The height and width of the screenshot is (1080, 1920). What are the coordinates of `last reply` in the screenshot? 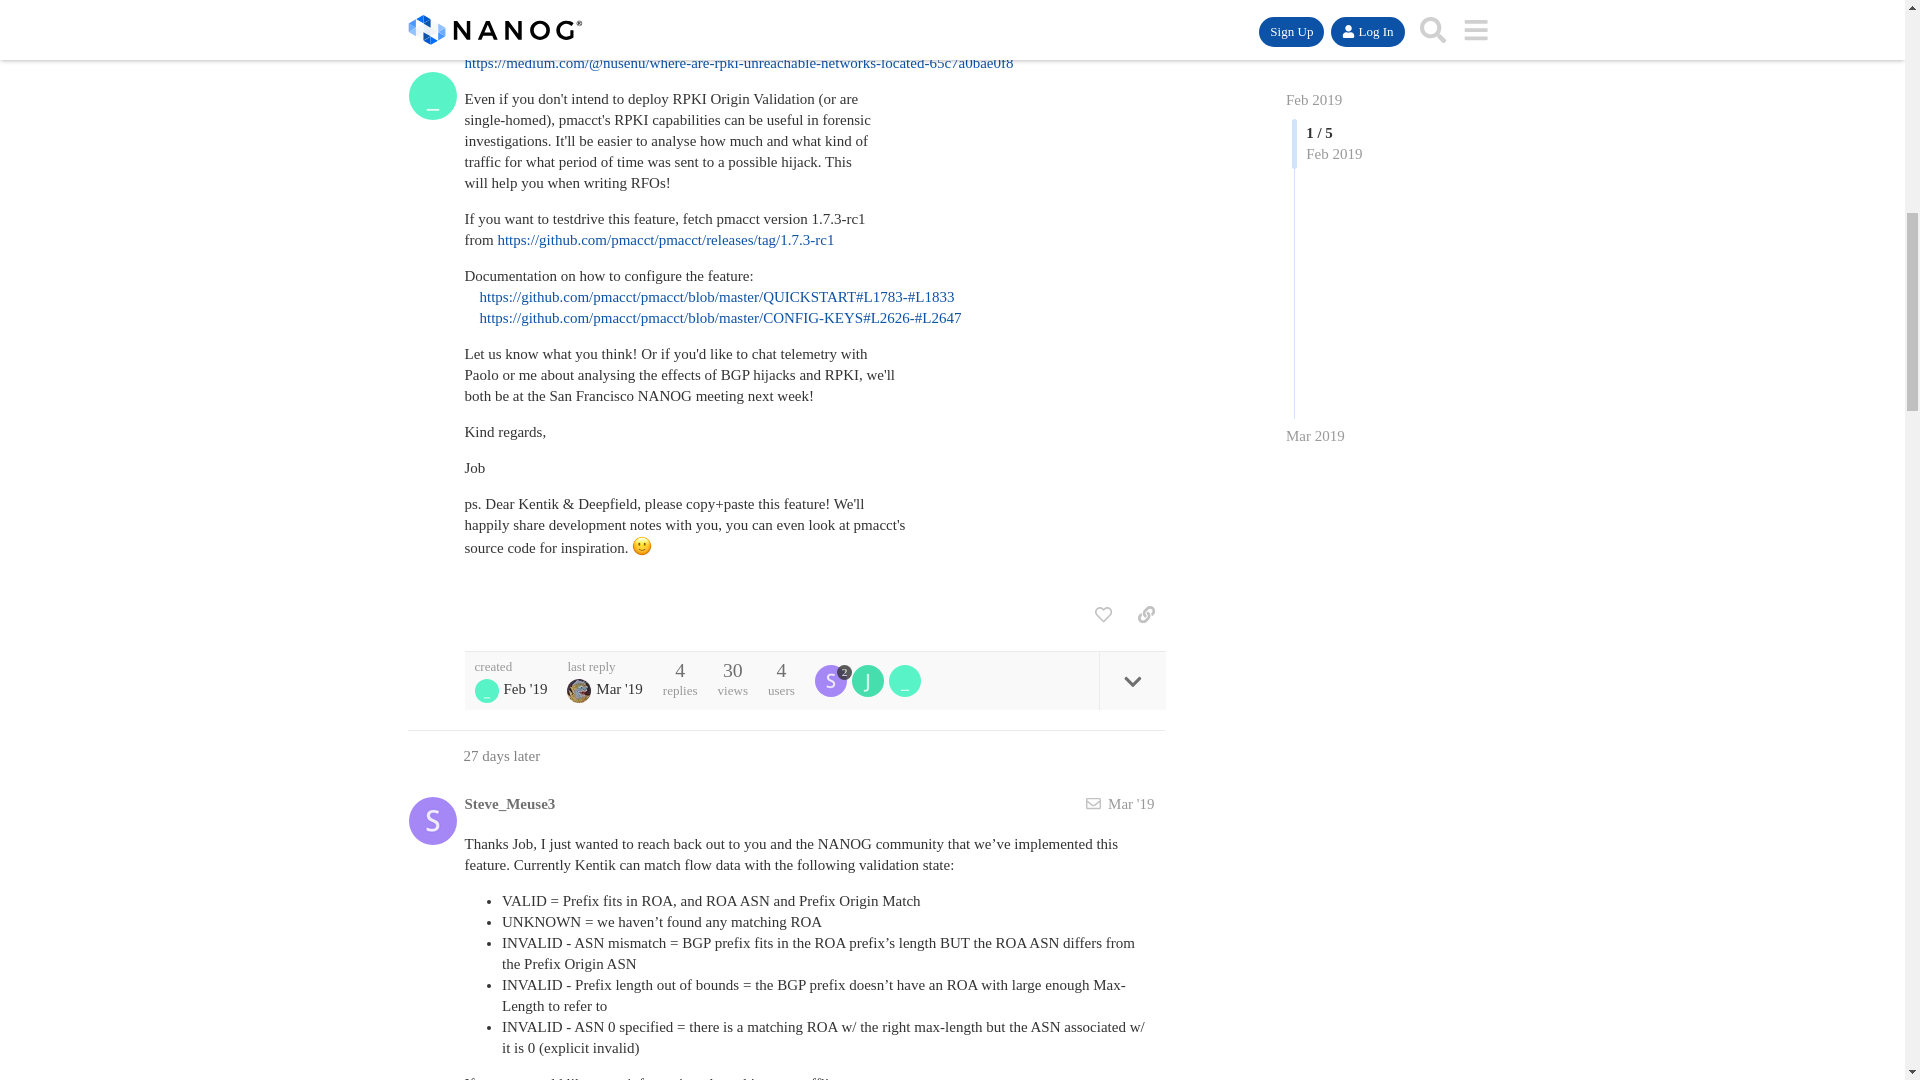 It's located at (604, 666).